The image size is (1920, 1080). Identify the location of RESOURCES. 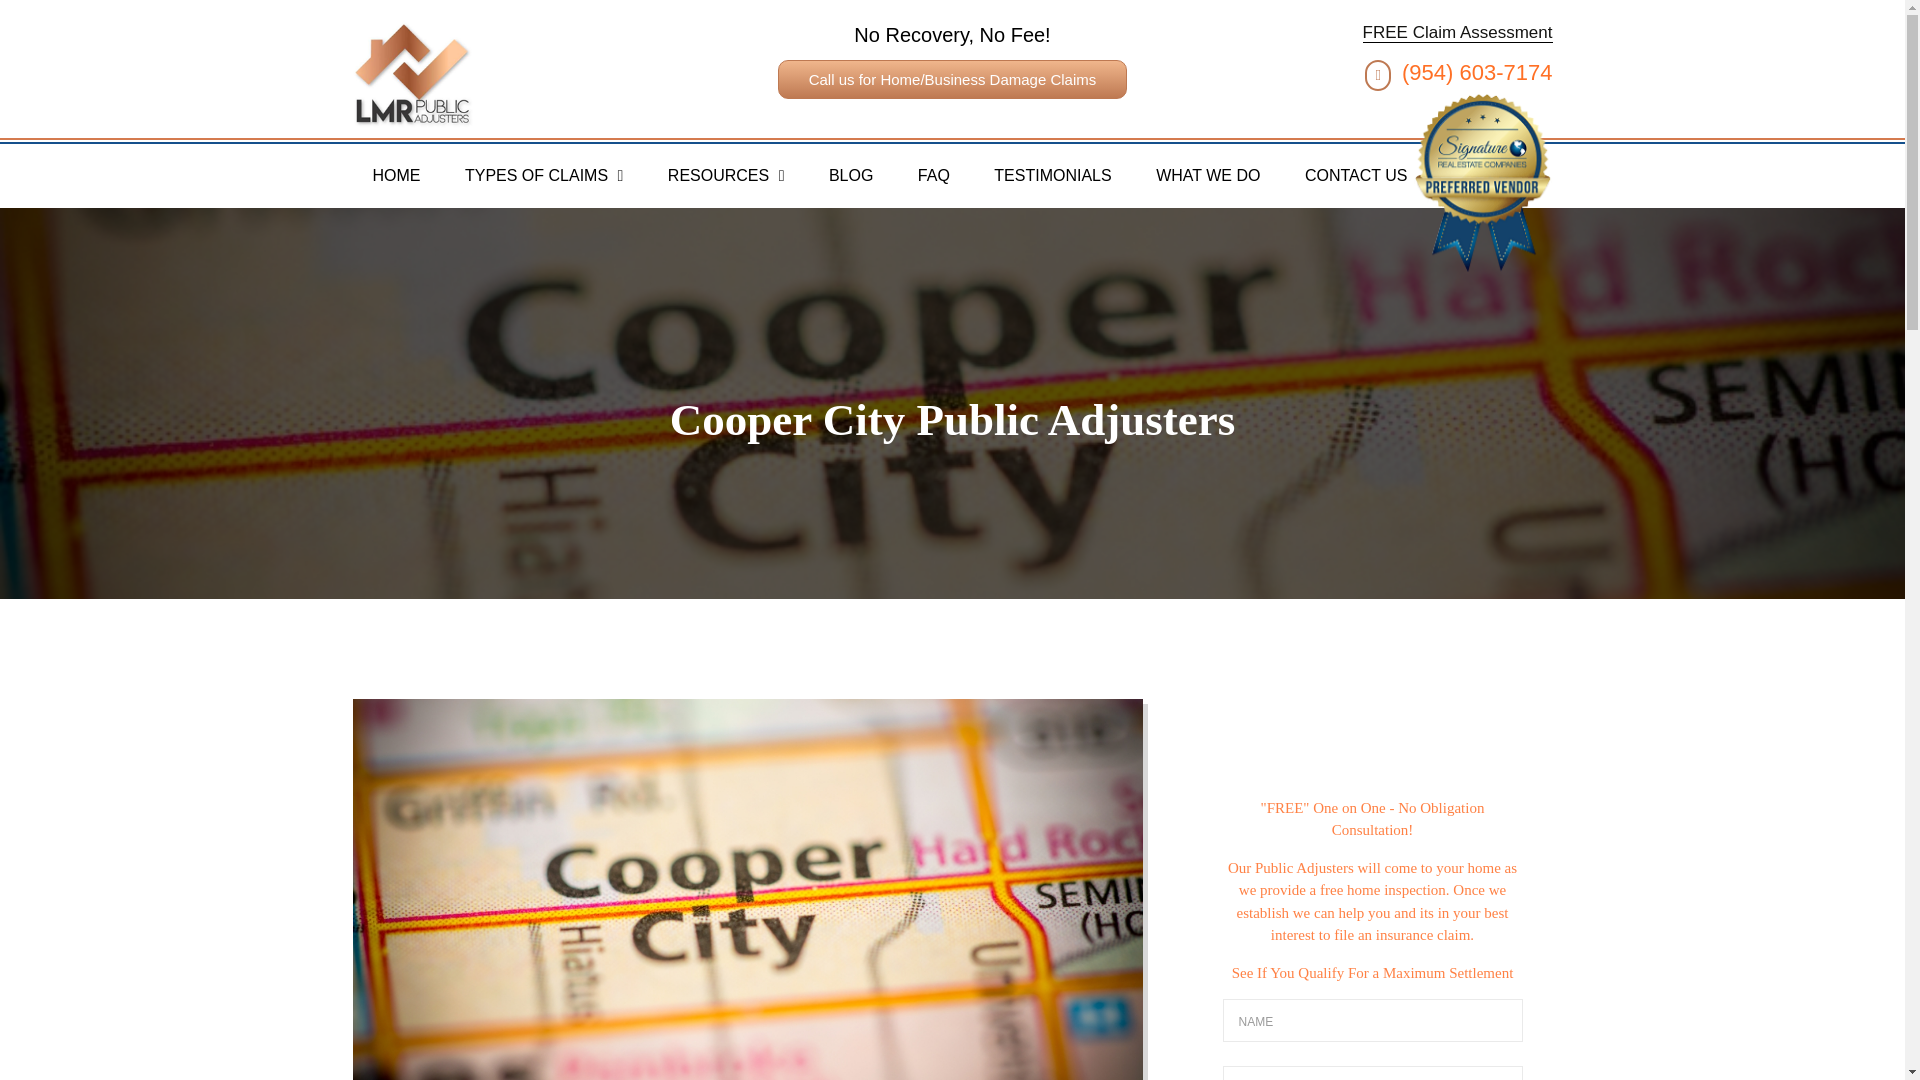
(726, 176).